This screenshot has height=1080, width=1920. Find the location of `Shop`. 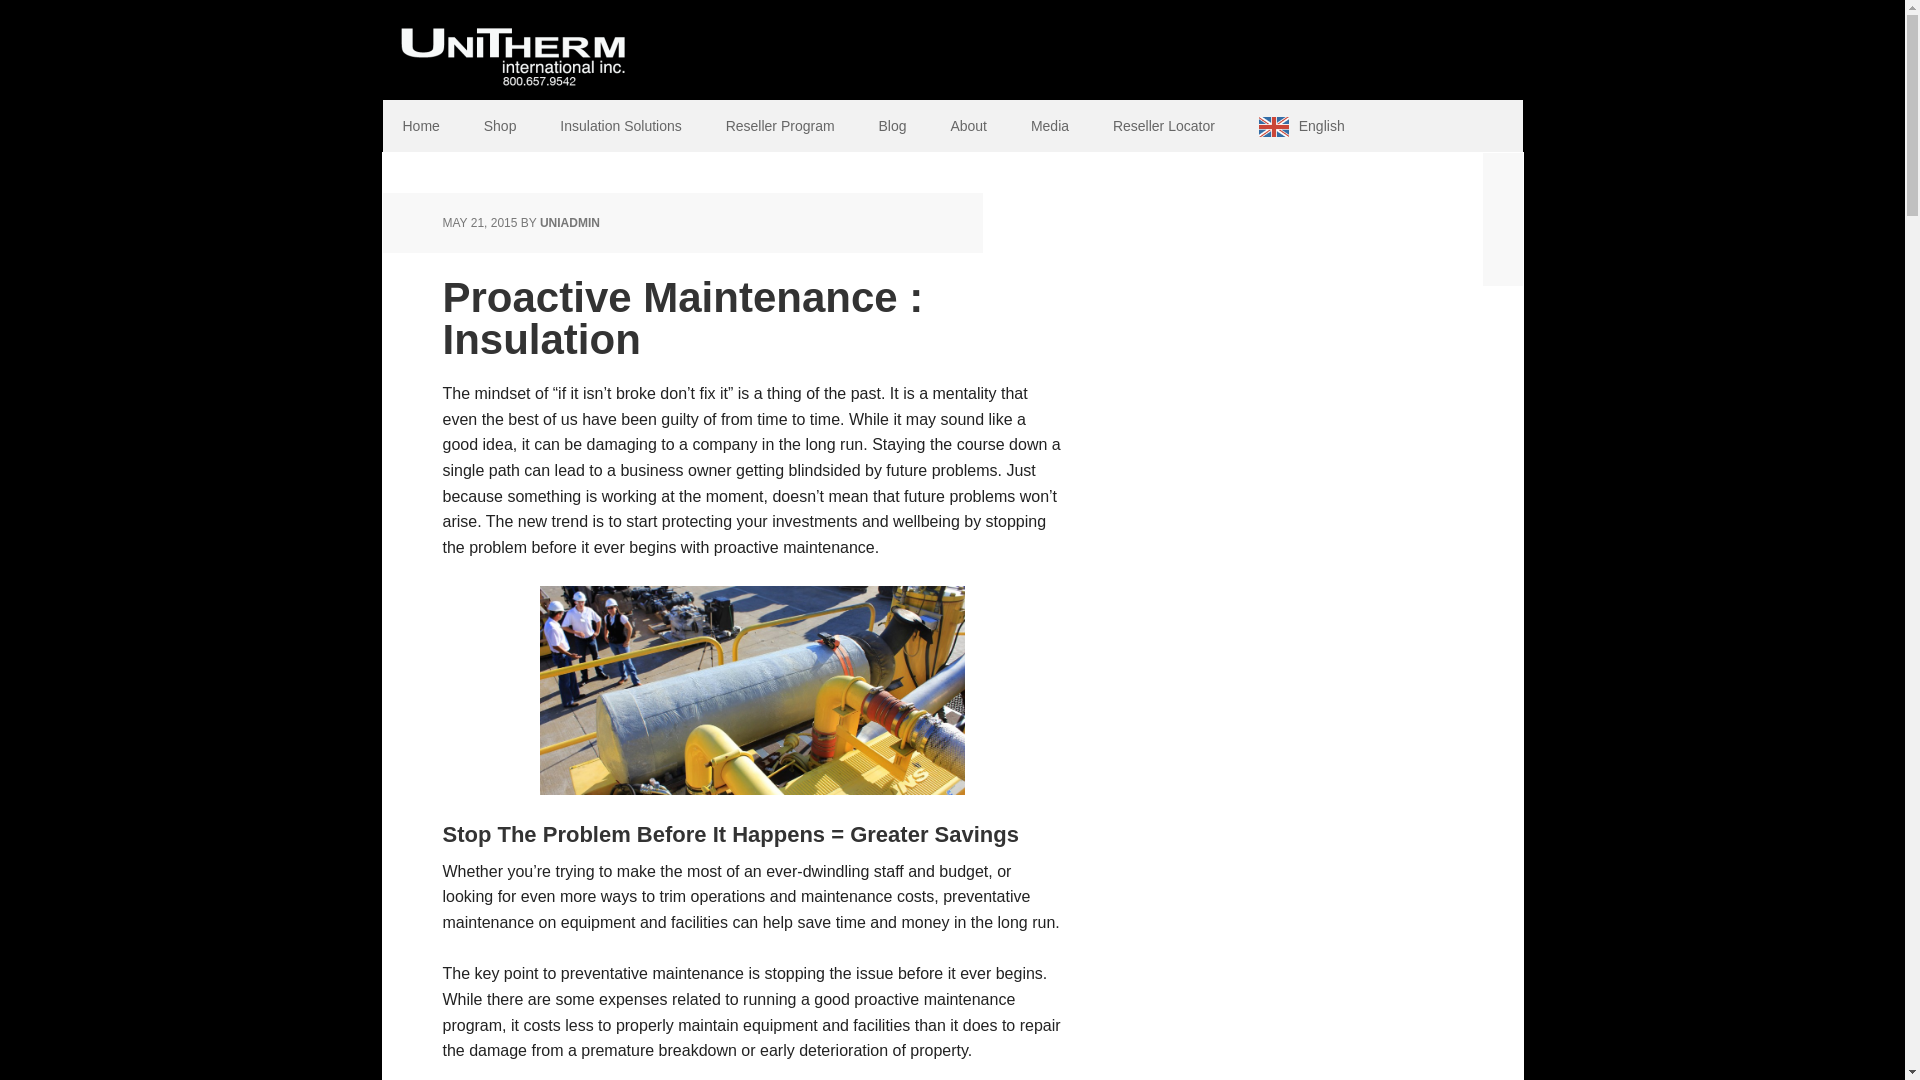

Shop is located at coordinates (500, 126).